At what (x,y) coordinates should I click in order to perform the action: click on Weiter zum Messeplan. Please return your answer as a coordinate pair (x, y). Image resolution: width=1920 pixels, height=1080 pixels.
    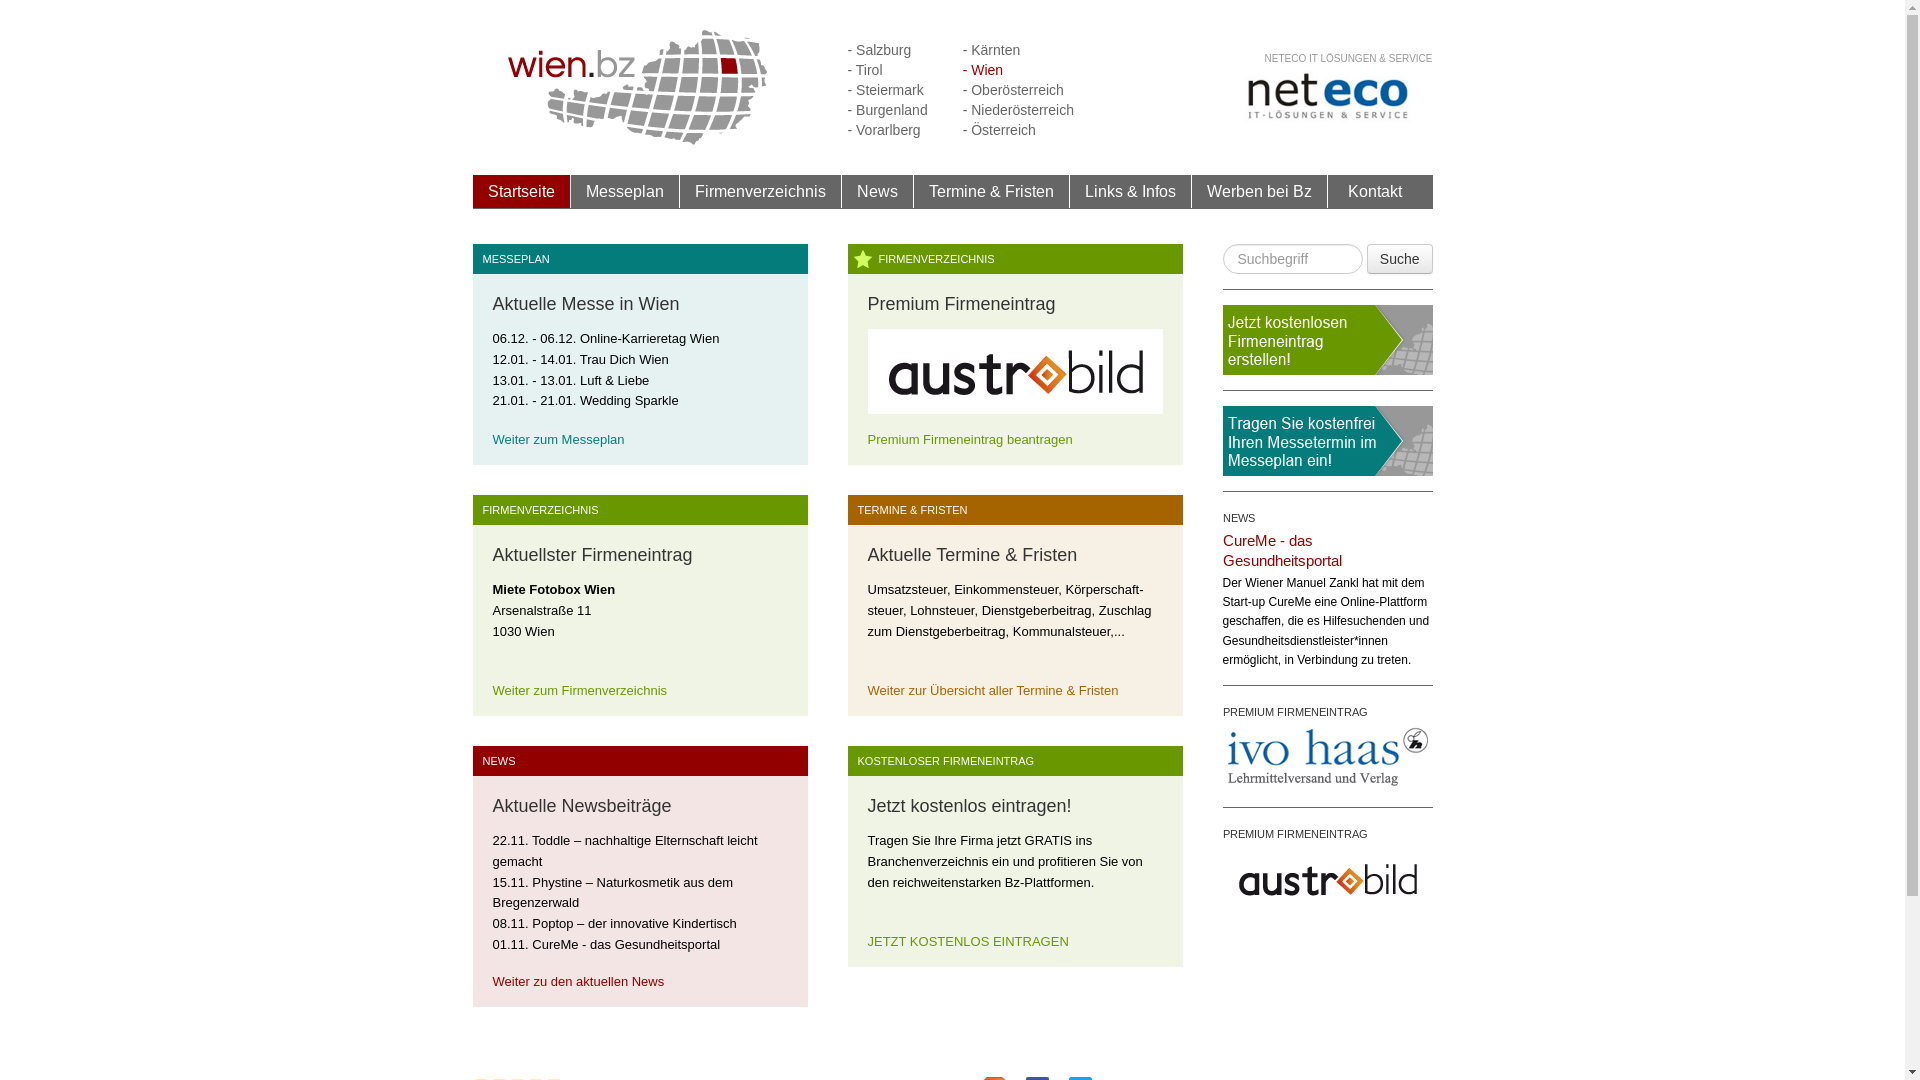
    Looking at the image, I should click on (558, 439).